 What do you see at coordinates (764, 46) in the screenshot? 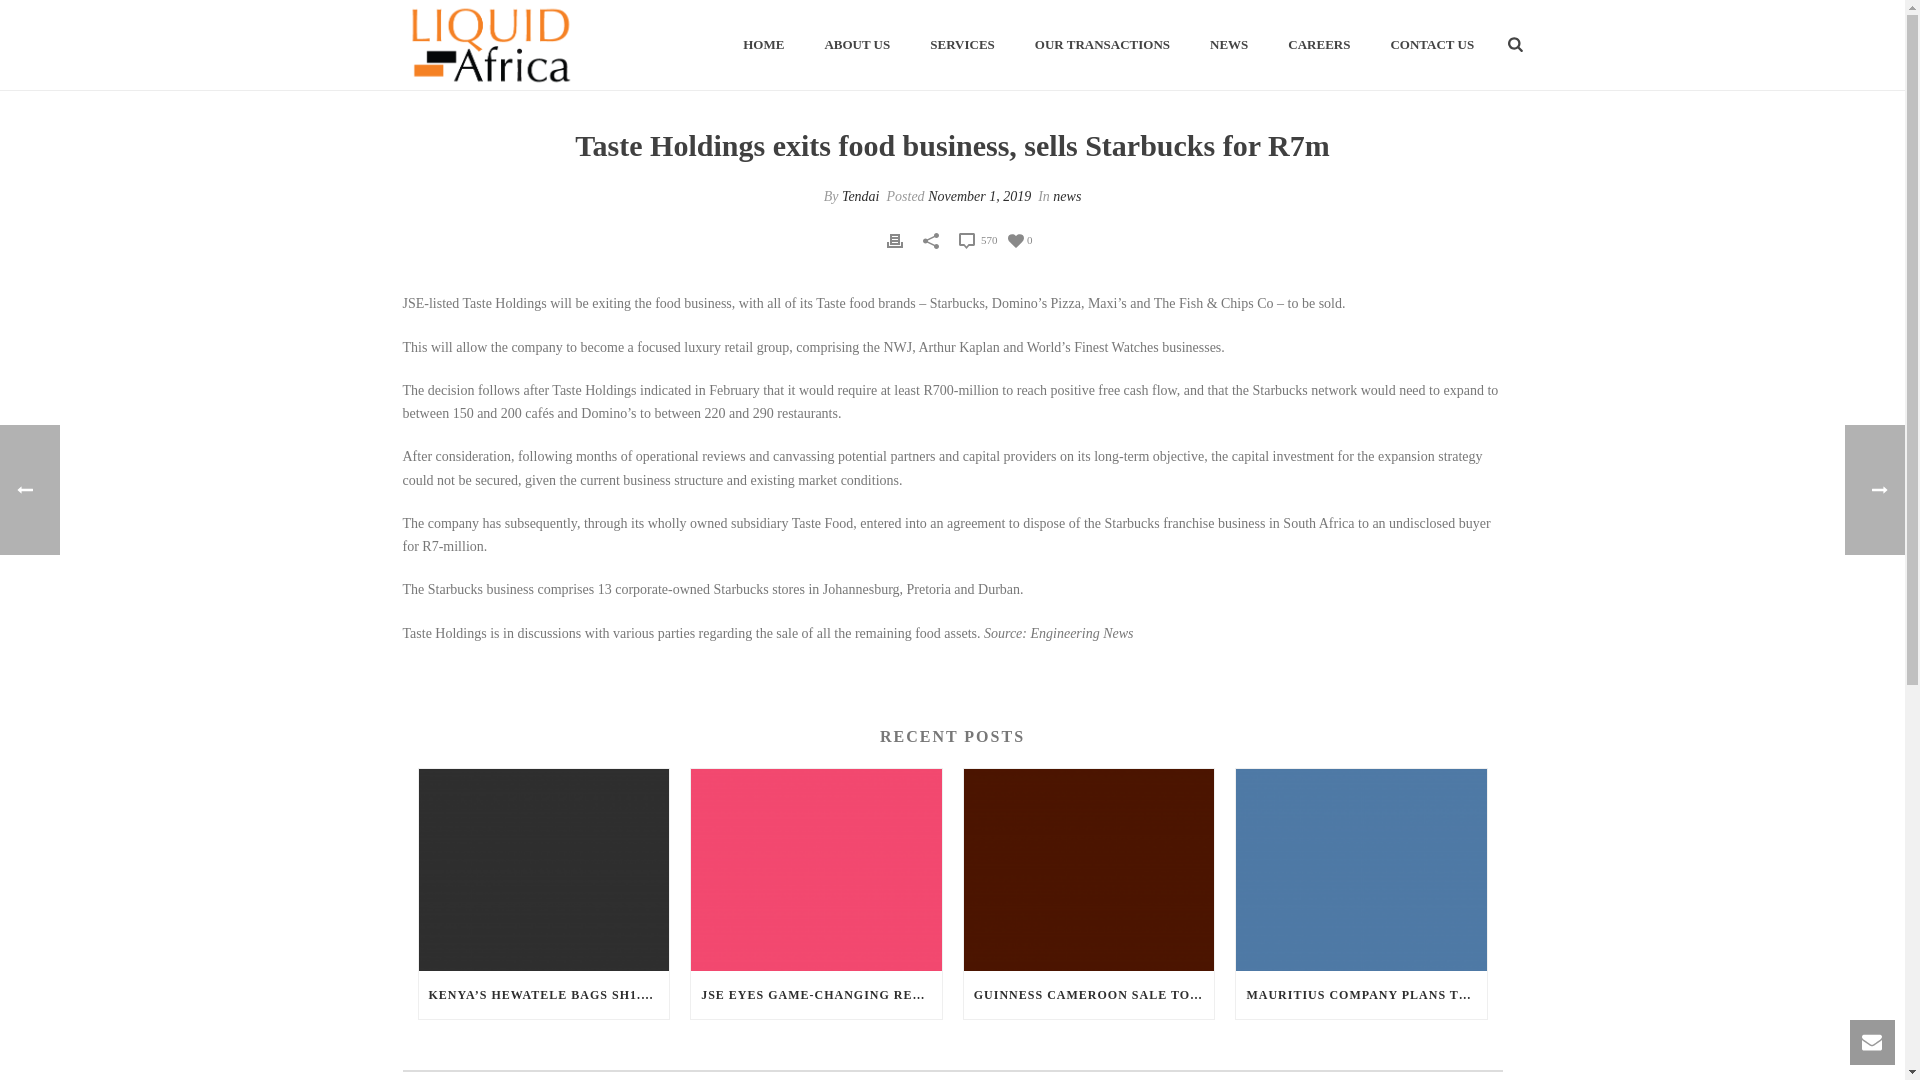
I see `HOME` at bounding box center [764, 46].